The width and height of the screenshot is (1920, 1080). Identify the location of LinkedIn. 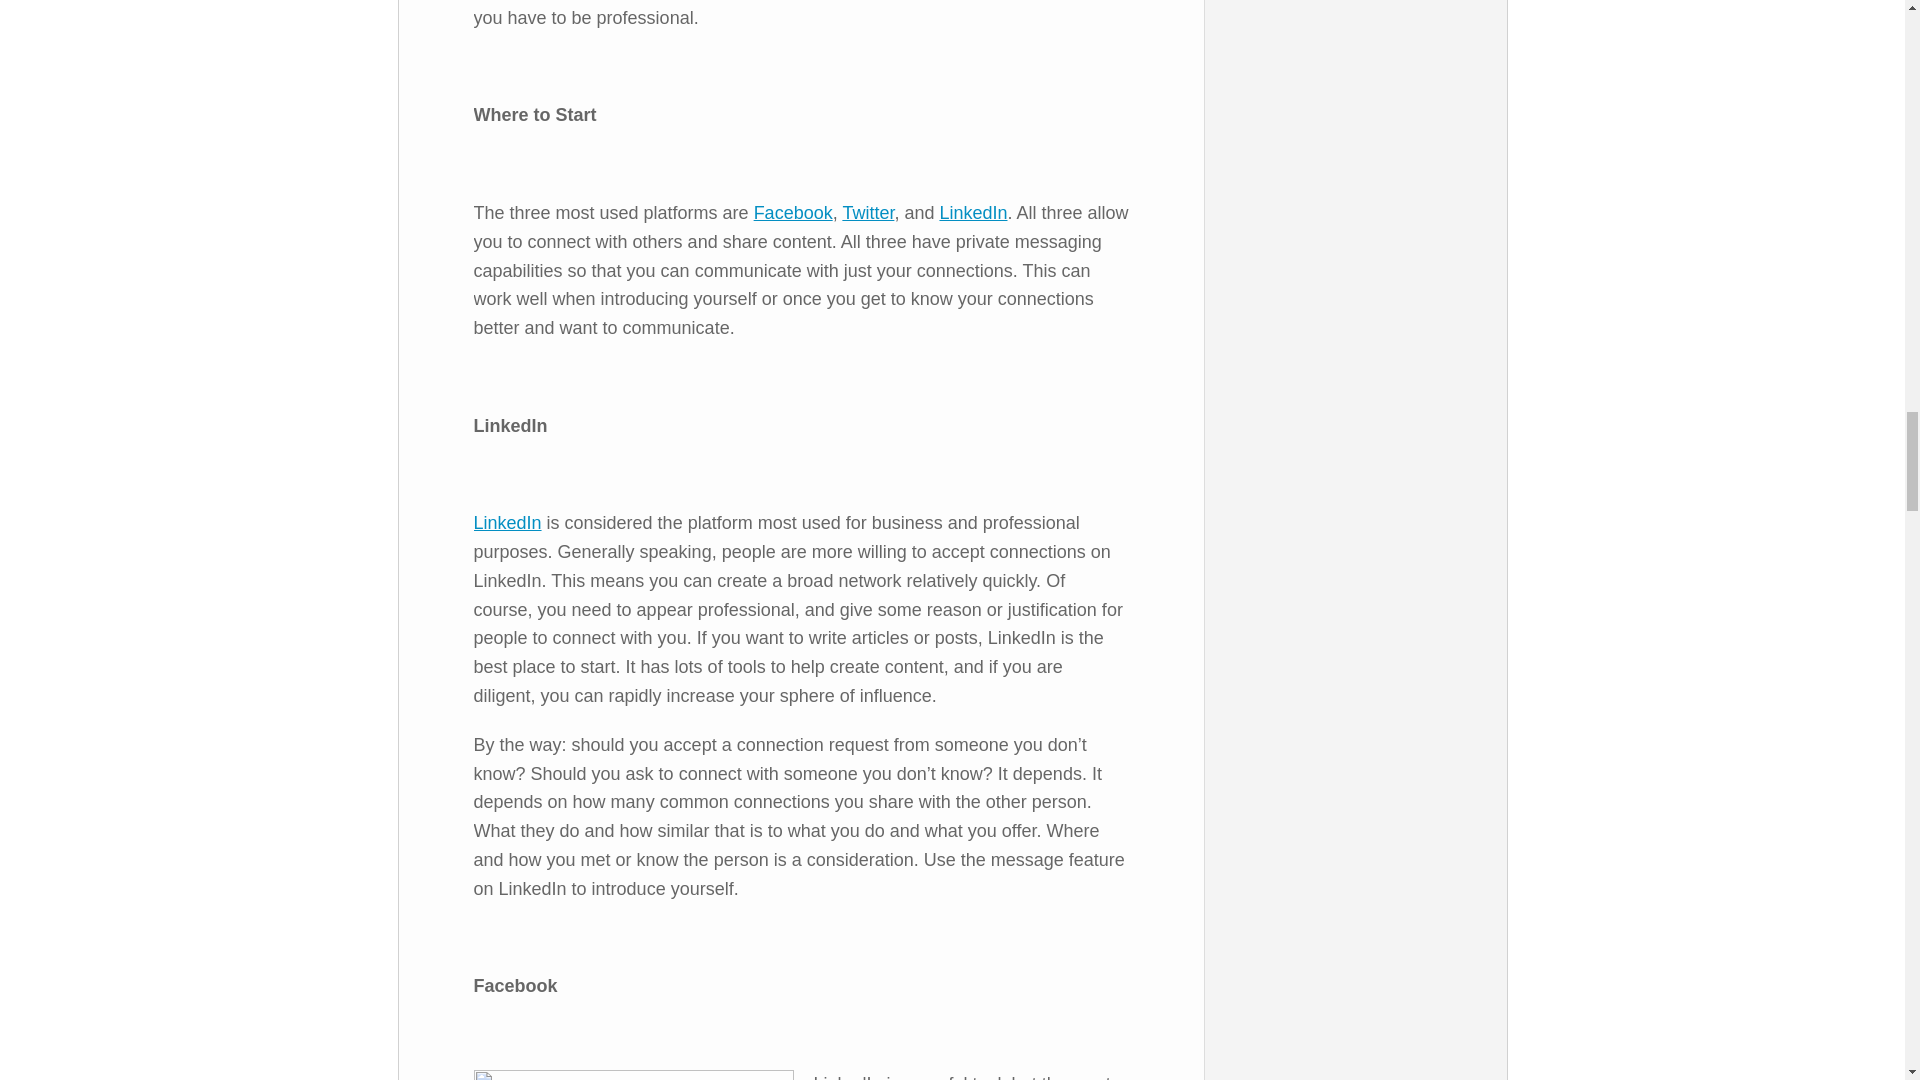
(972, 212).